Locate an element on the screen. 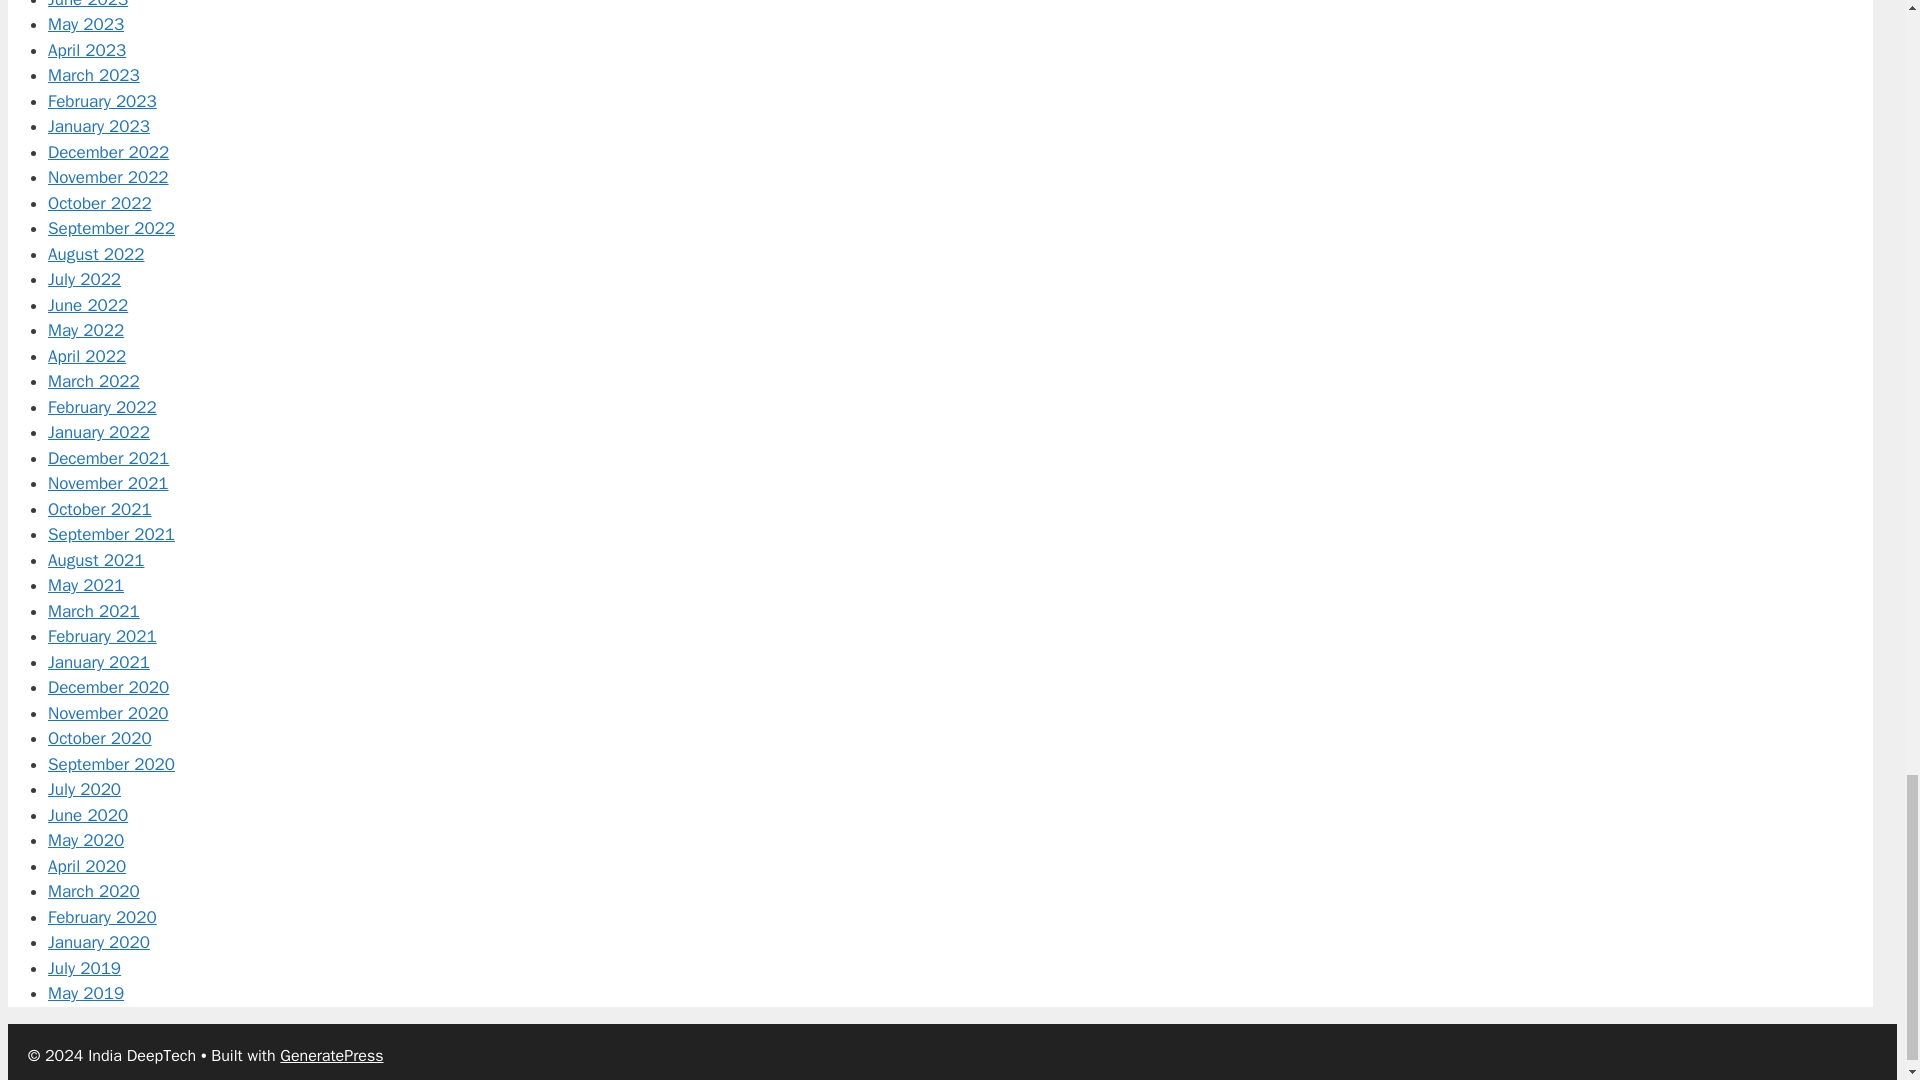 This screenshot has width=1920, height=1080. January 2023 is located at coordinates (98, 126).